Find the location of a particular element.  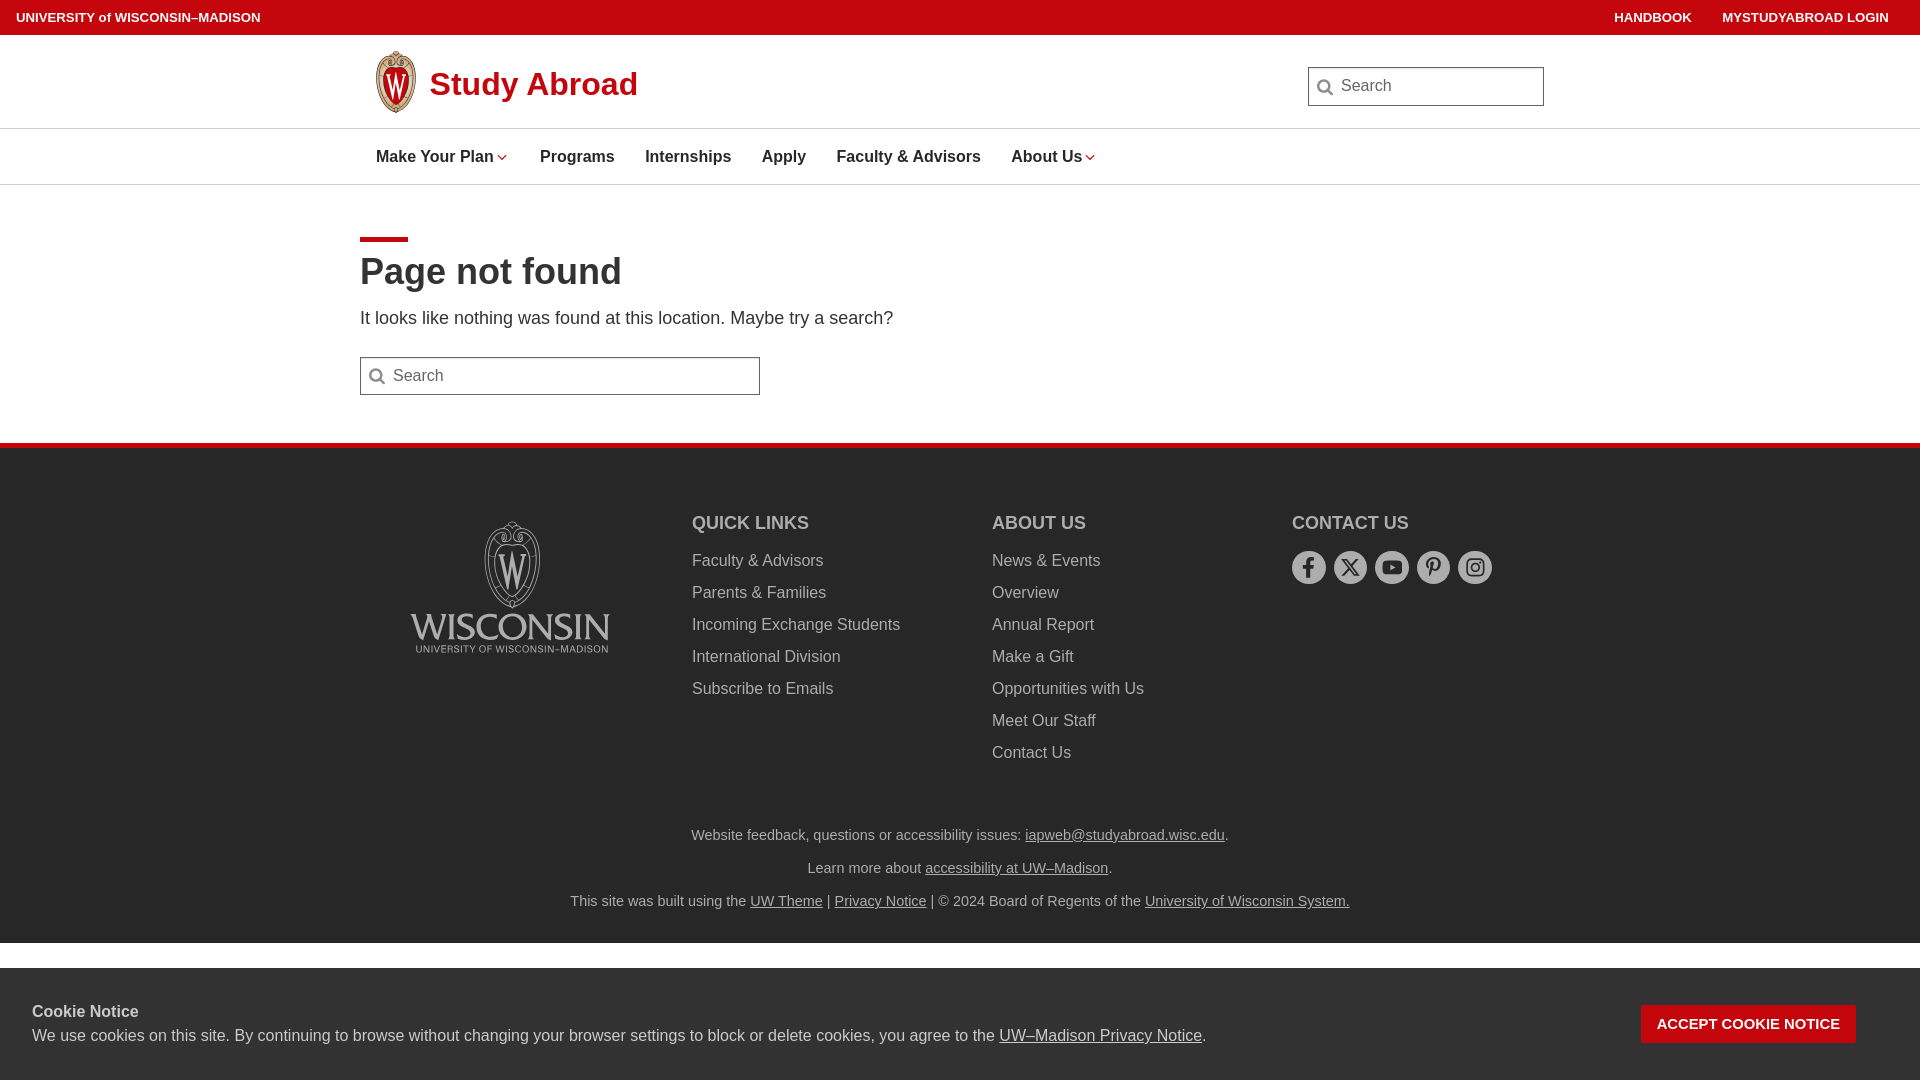

International Division is located at coordinates (766, 656).